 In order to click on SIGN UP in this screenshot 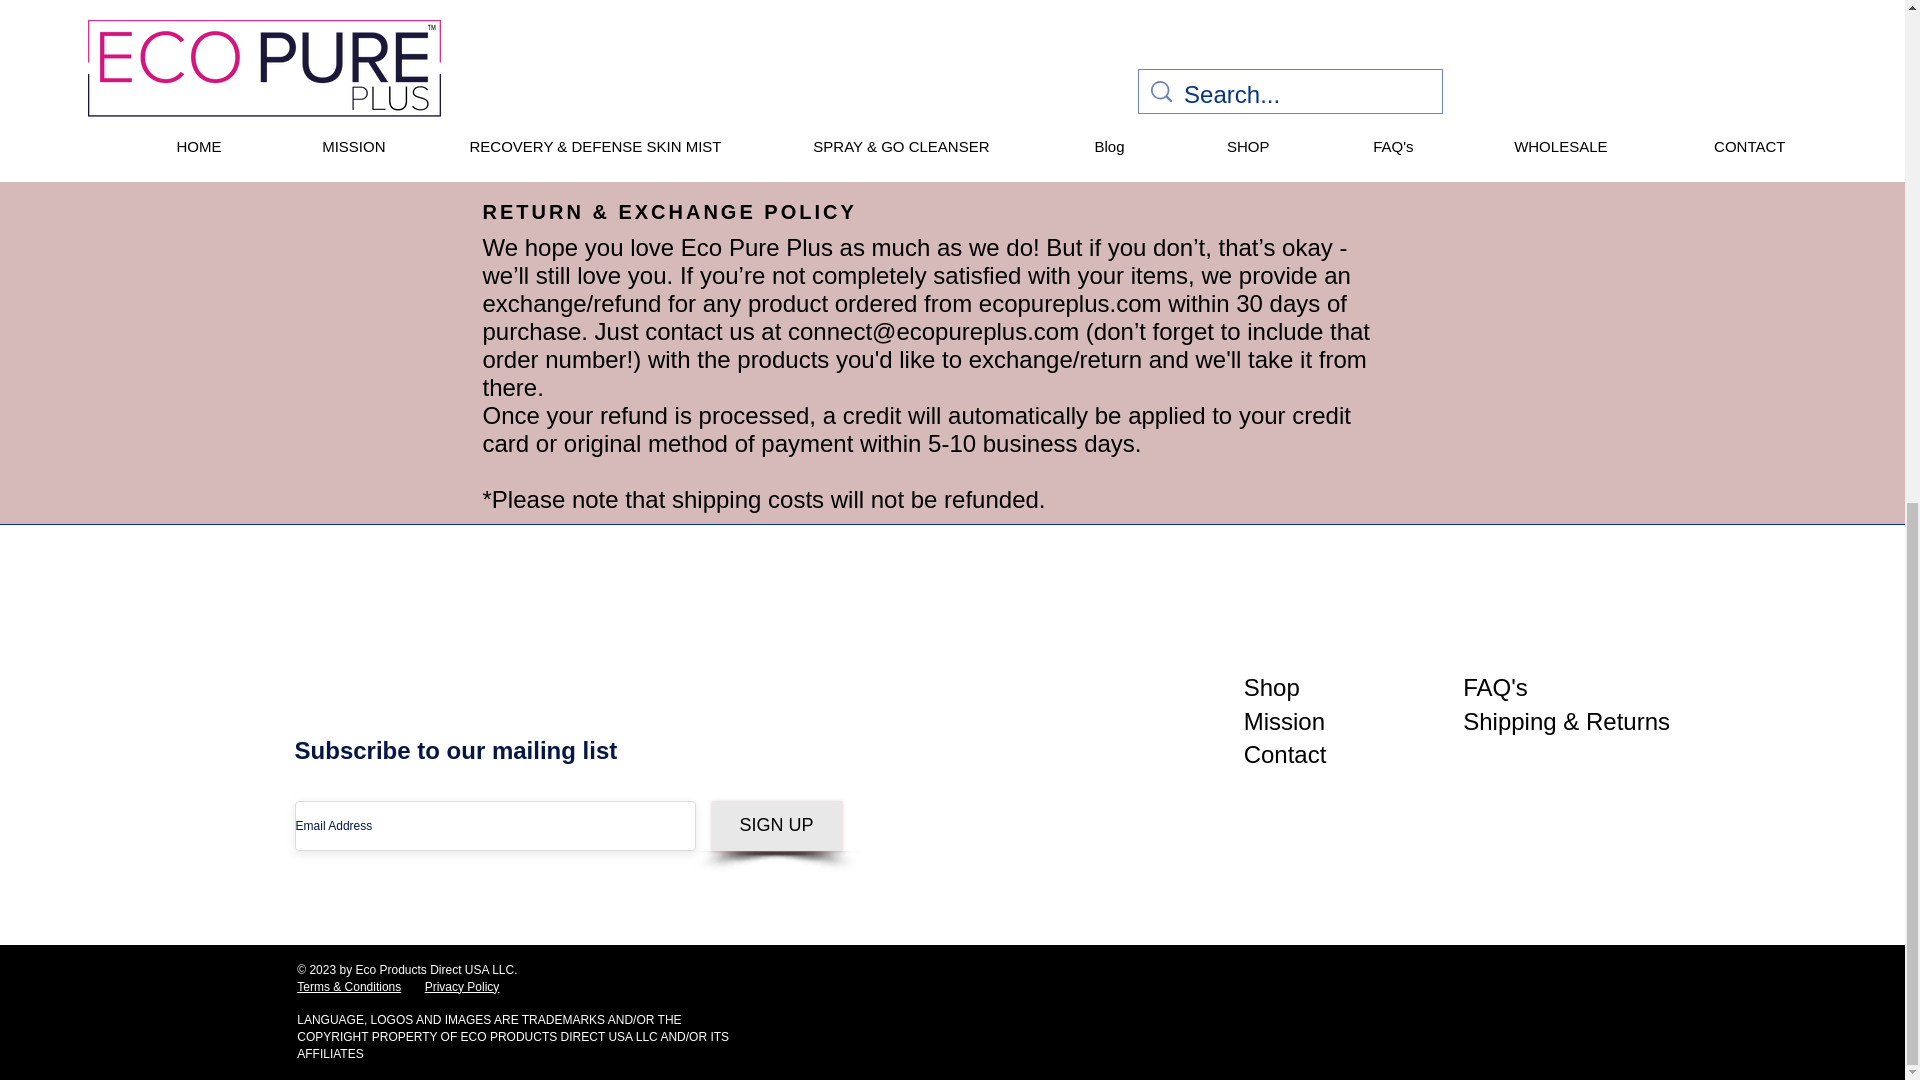, I will do `click(777, 826)`.